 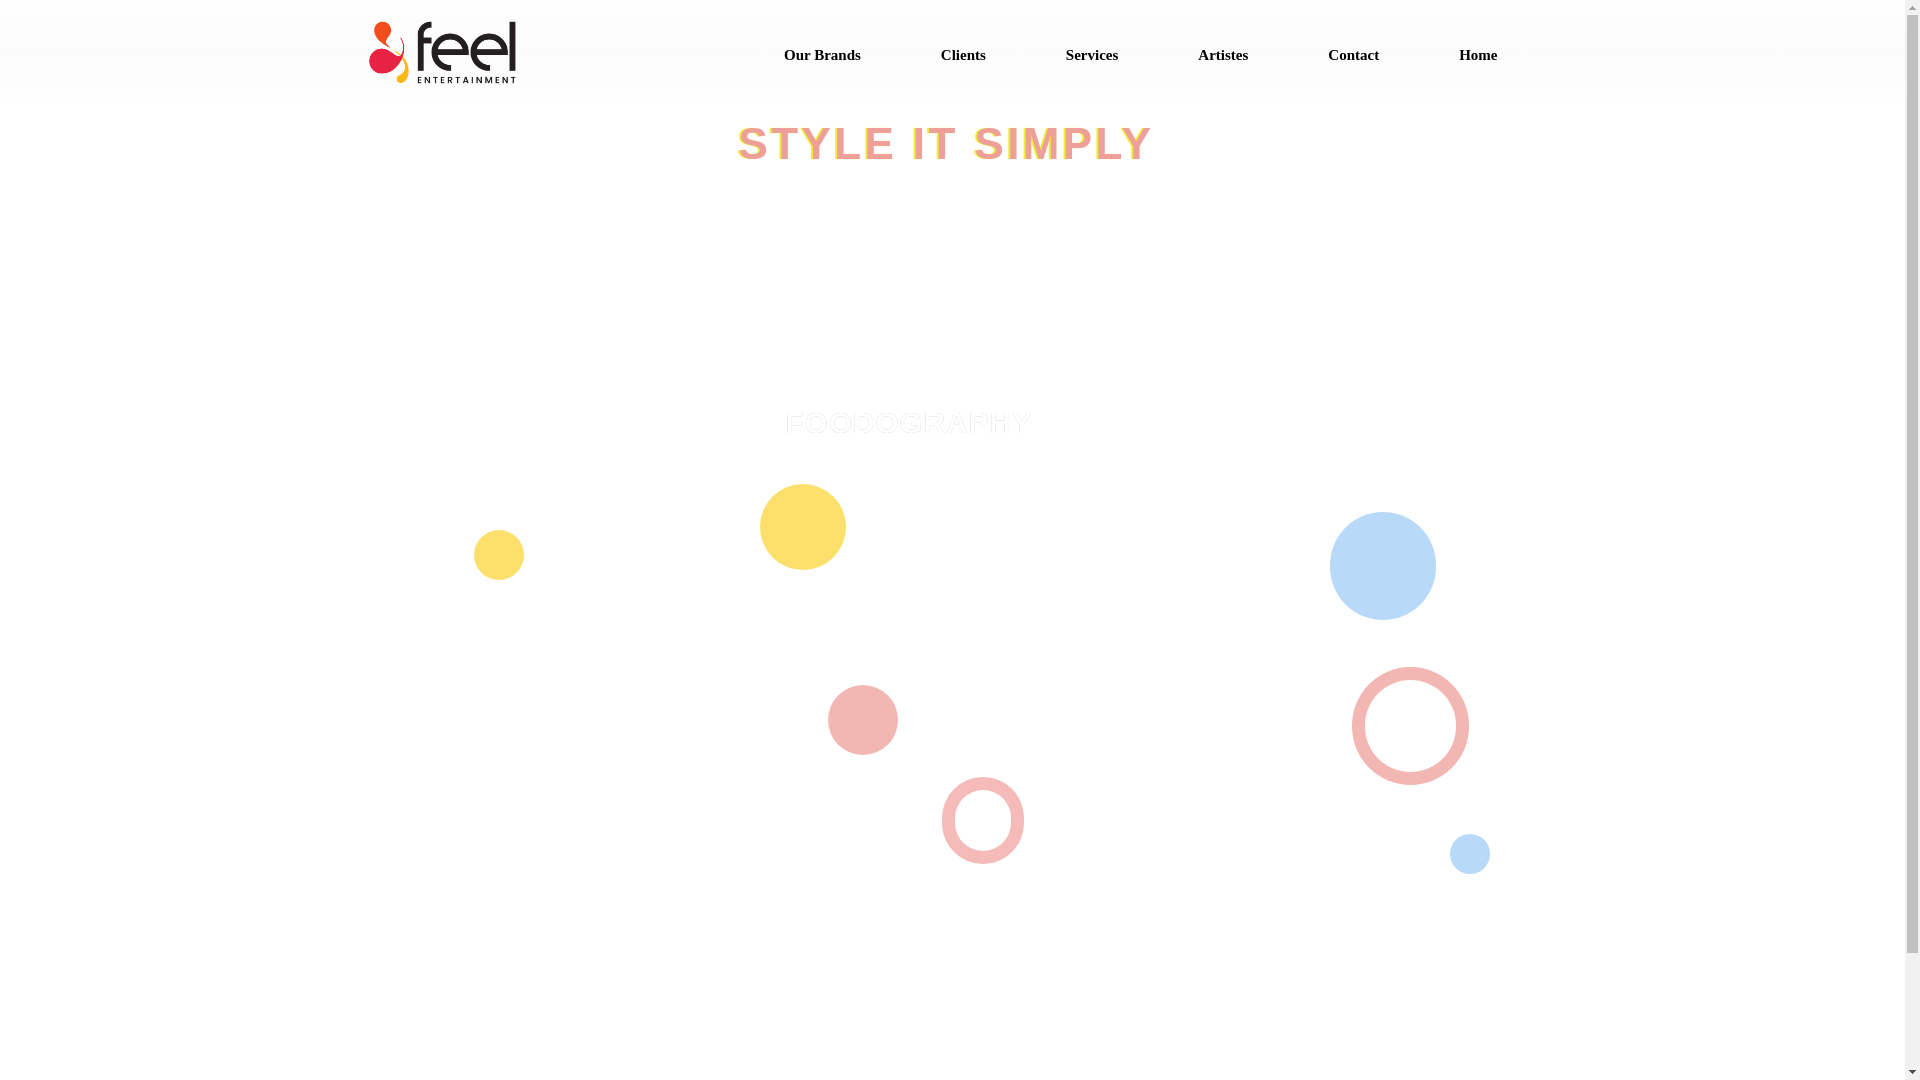 I want to click on Contact, so click(x=1075, y=1076).